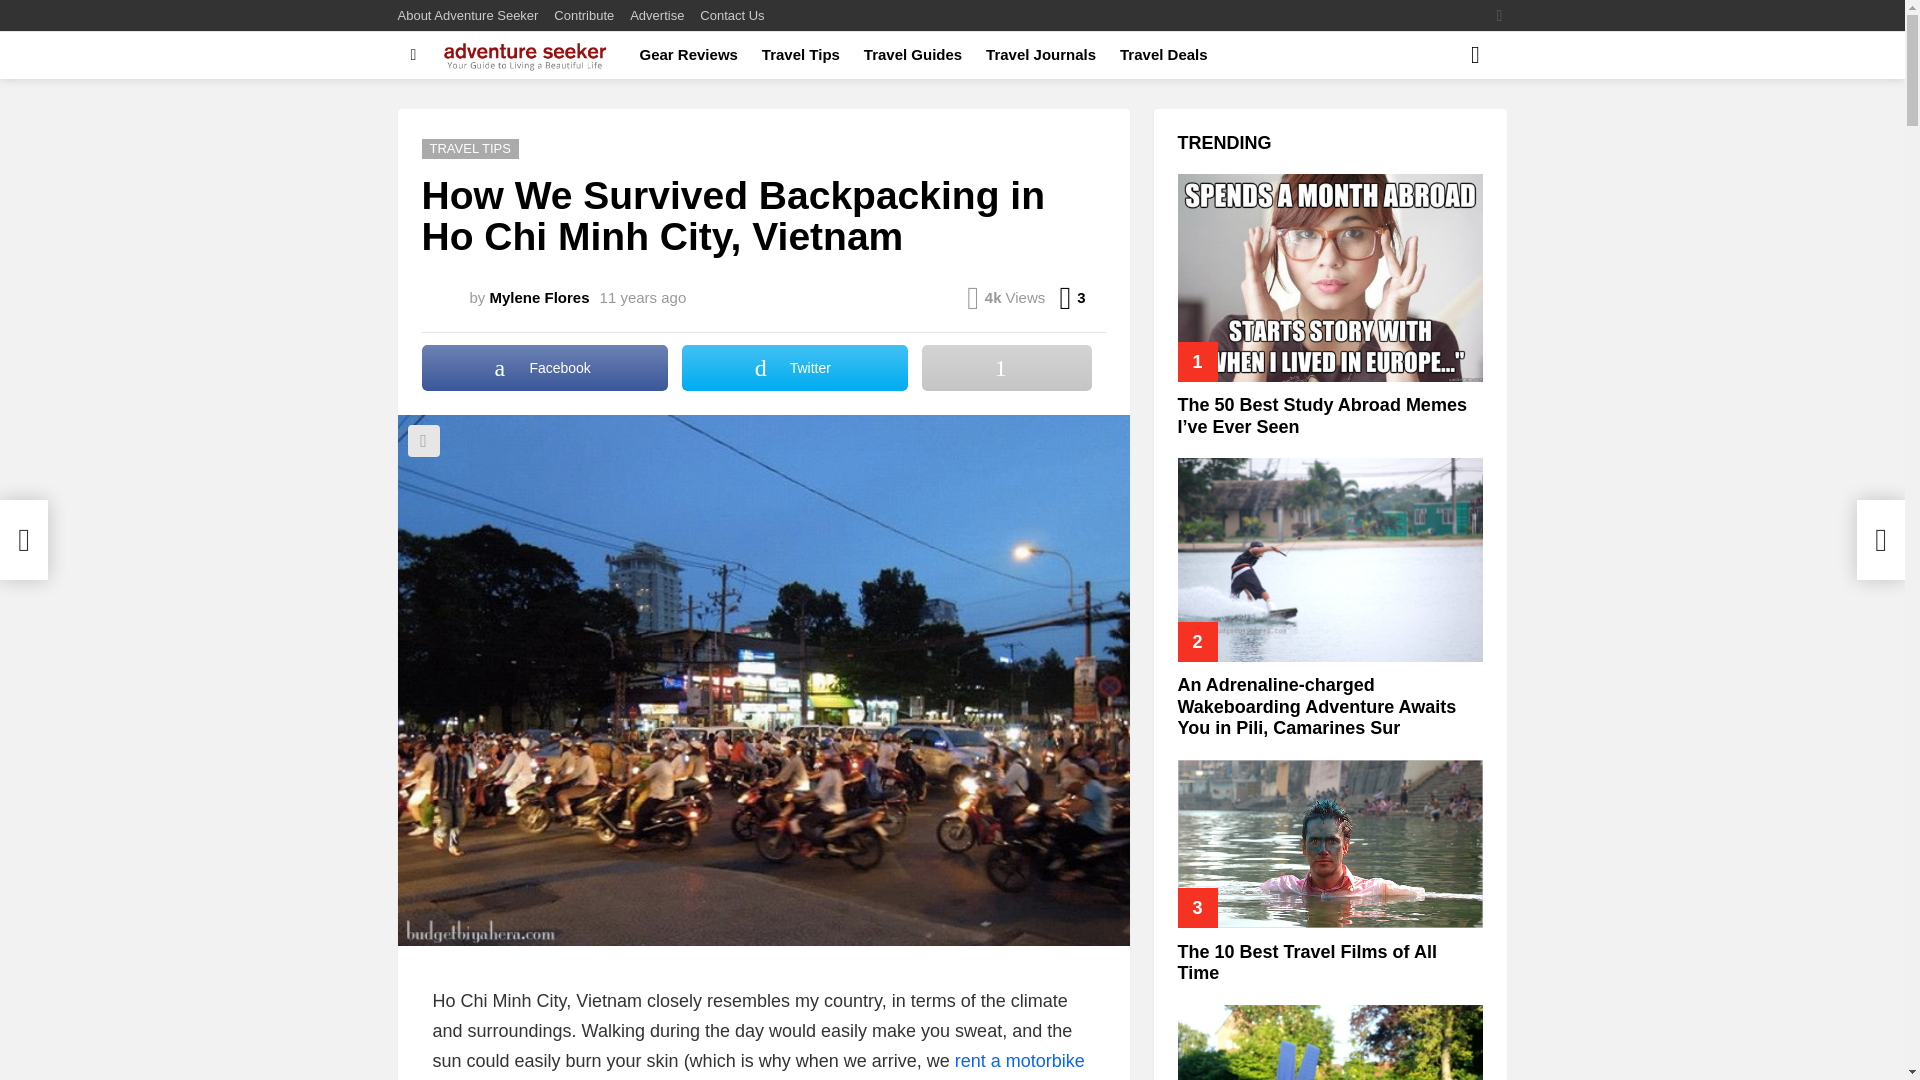  Describe the element at coordinates (539, 297) in the screenshot. I see `Posts by Mylene Flores` at that location.